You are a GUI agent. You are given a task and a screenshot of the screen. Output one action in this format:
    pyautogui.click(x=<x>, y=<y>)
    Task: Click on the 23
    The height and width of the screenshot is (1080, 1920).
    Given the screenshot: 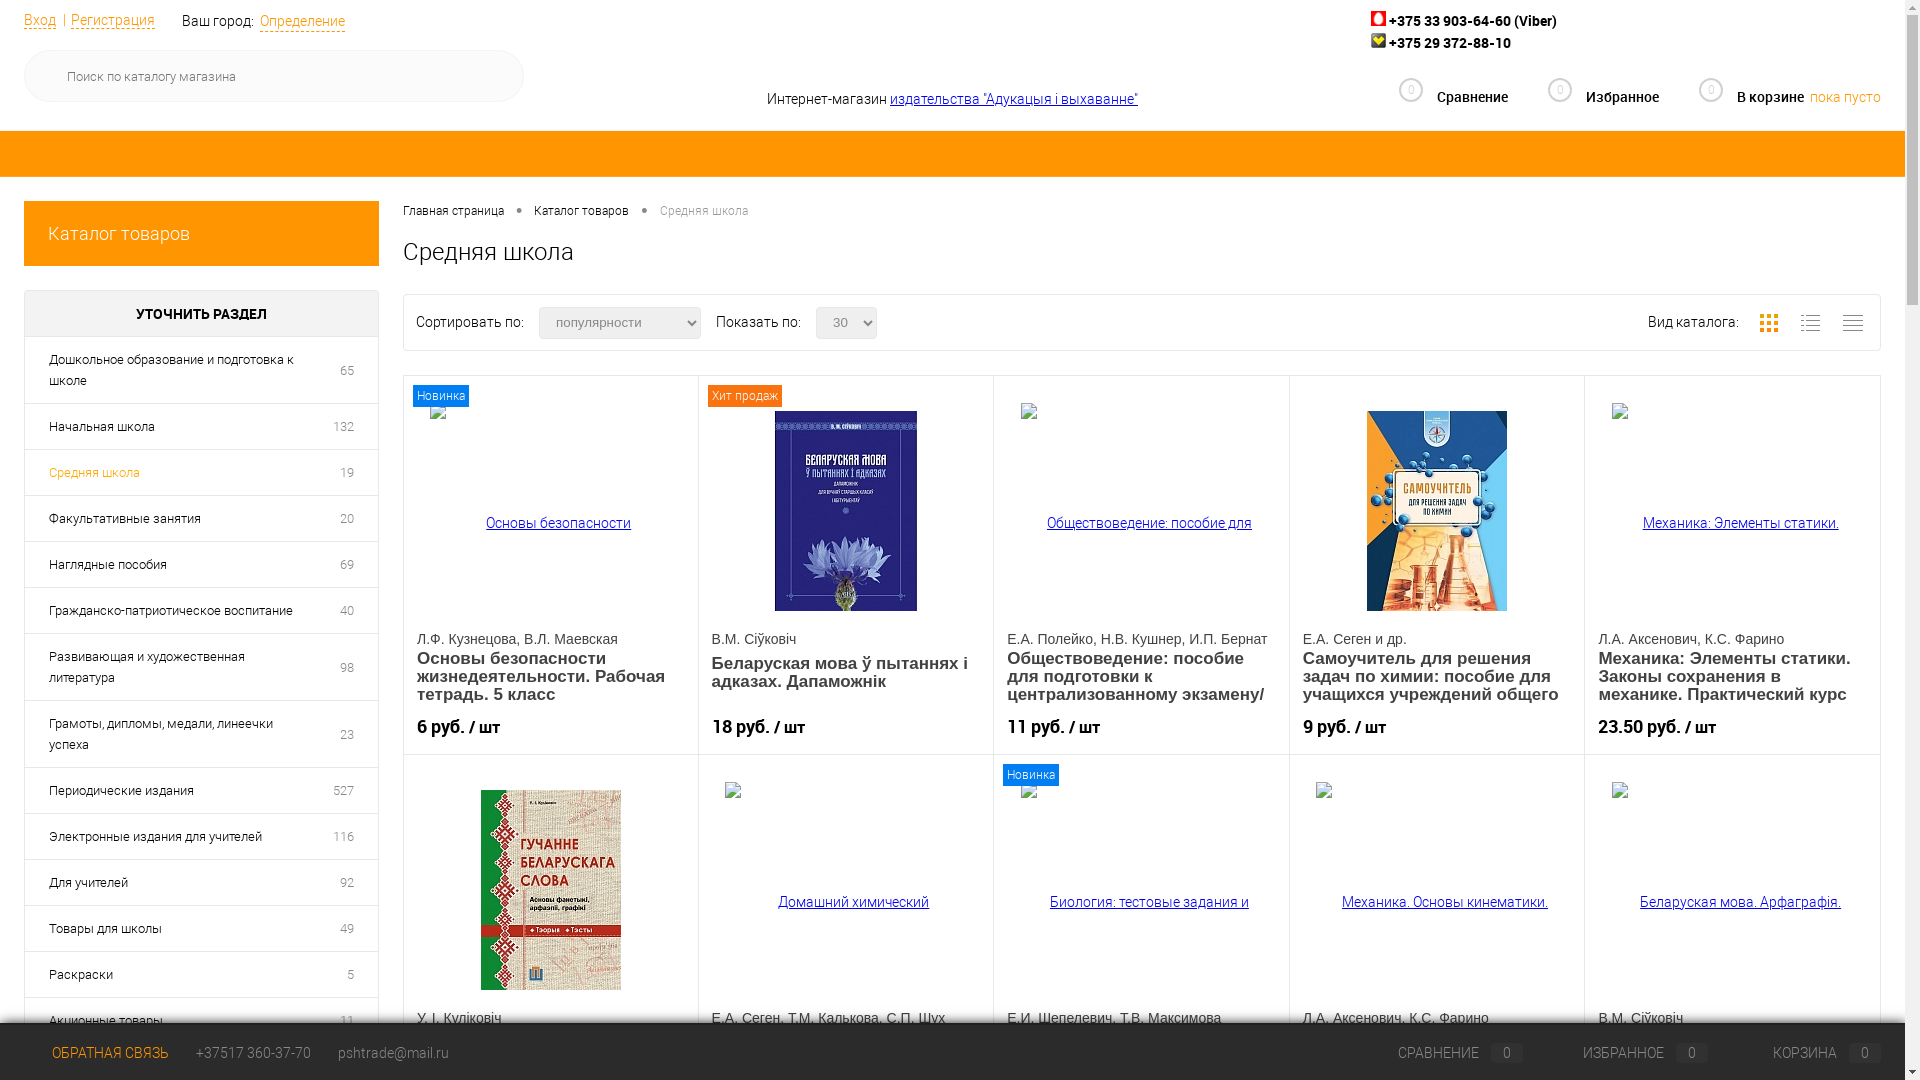 What is the action you would take?
    pyautogui.click(x=347, y=734)
    